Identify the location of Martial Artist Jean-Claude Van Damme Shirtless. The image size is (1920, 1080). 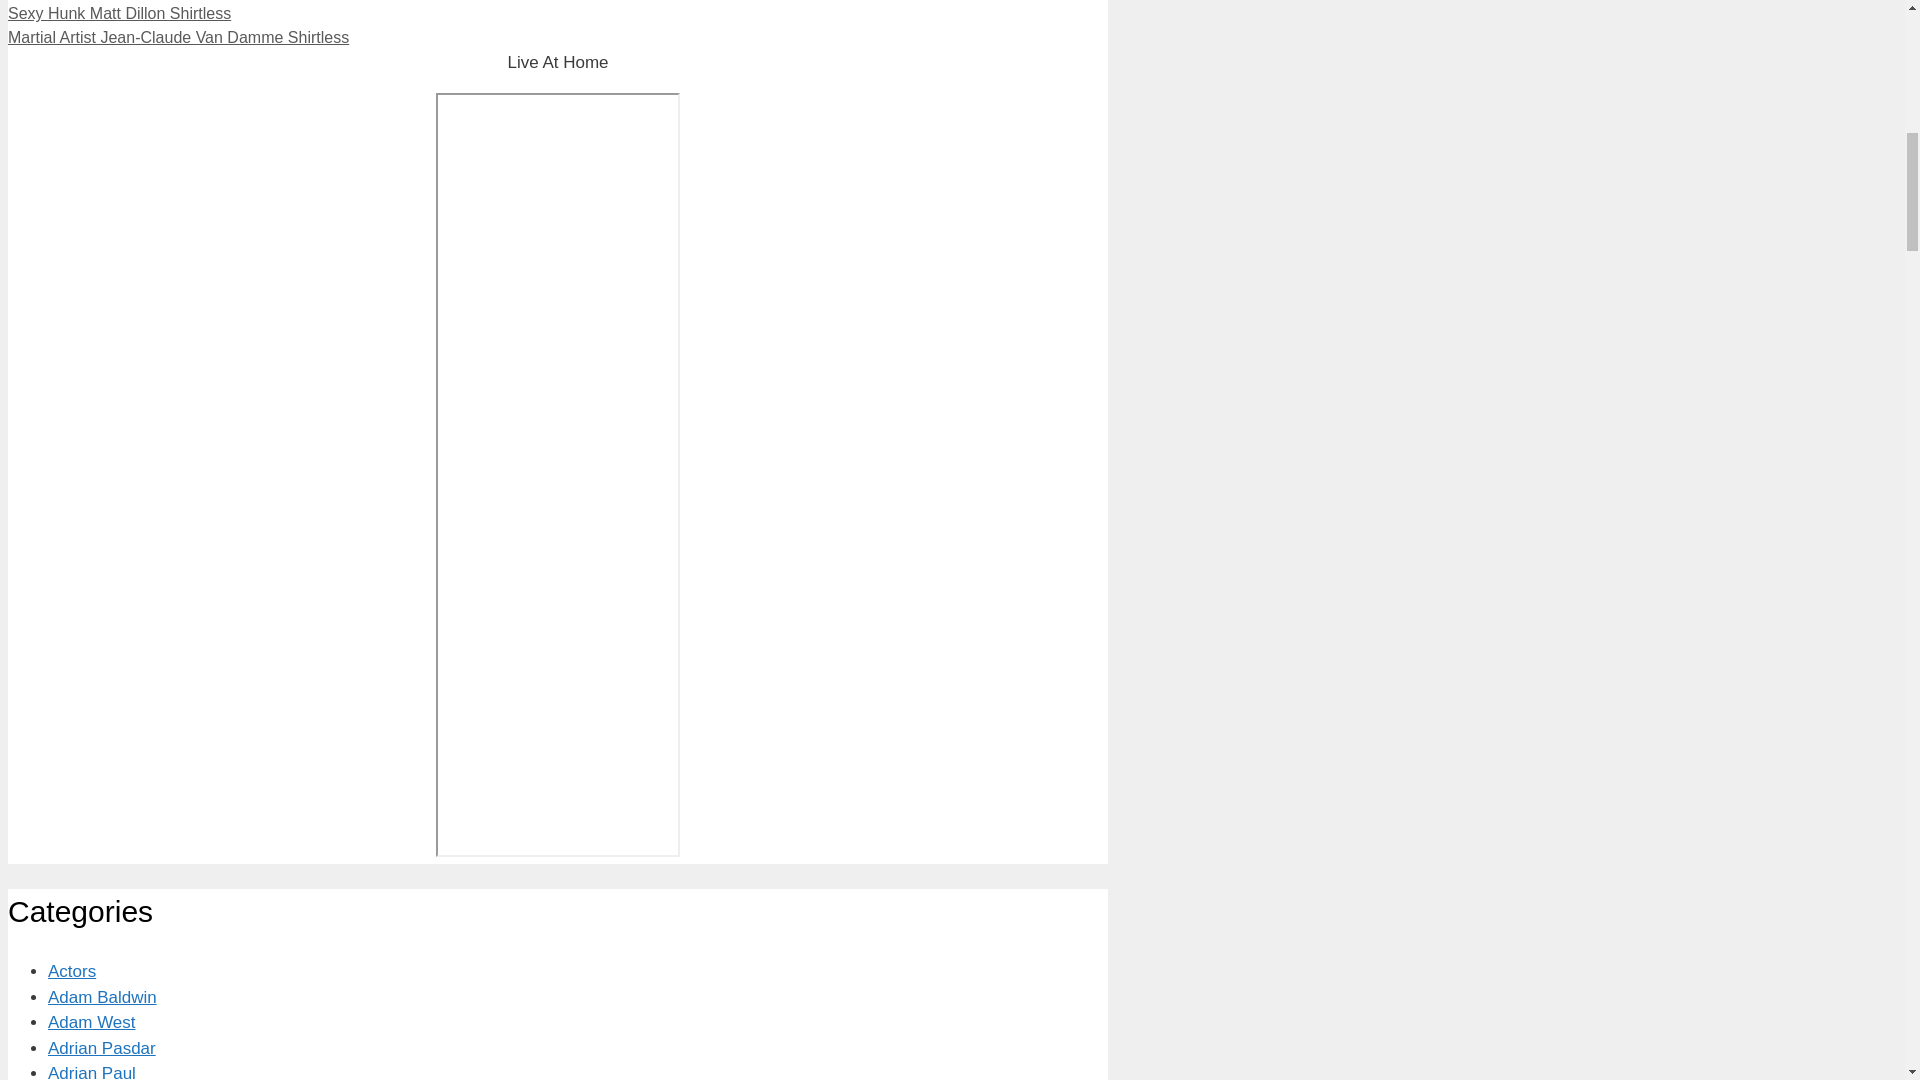
(178, 38).